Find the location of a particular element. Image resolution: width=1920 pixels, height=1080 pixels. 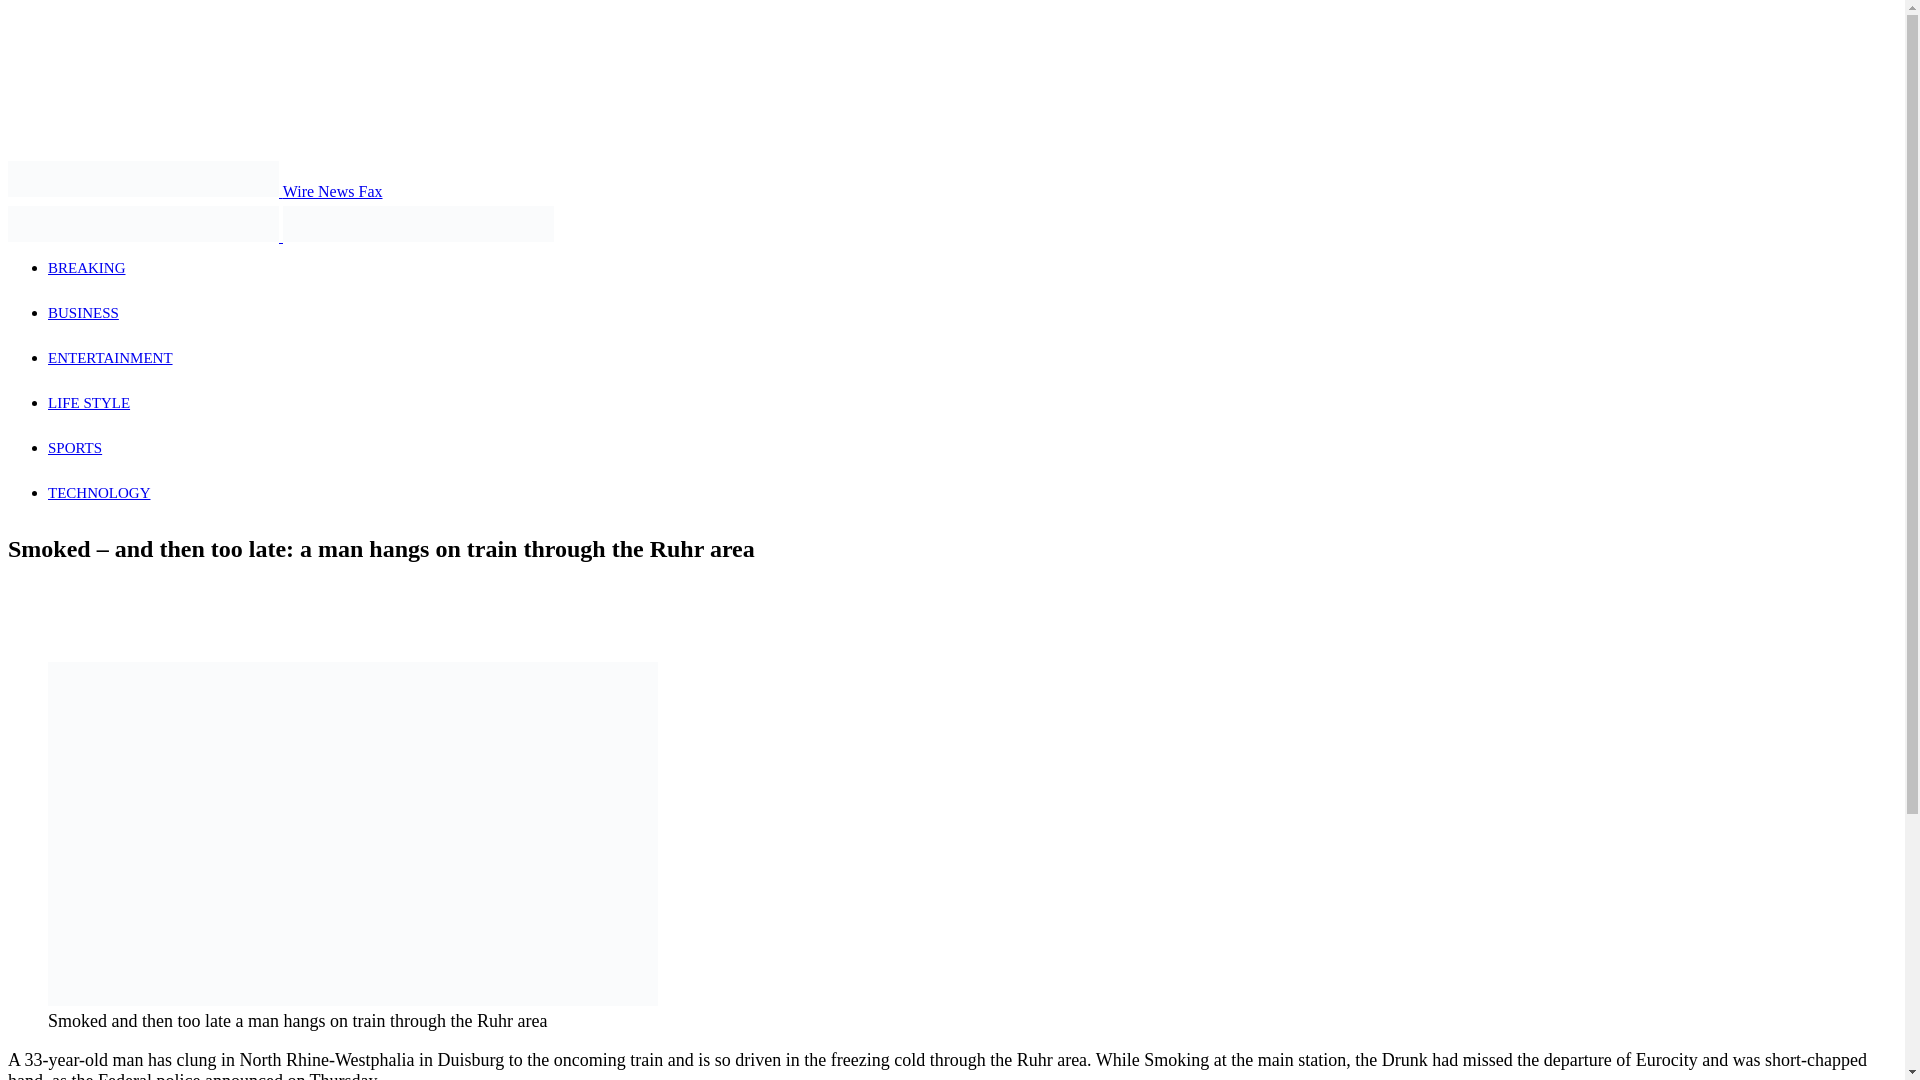

BREAKING is located at coordinates (87, 268).